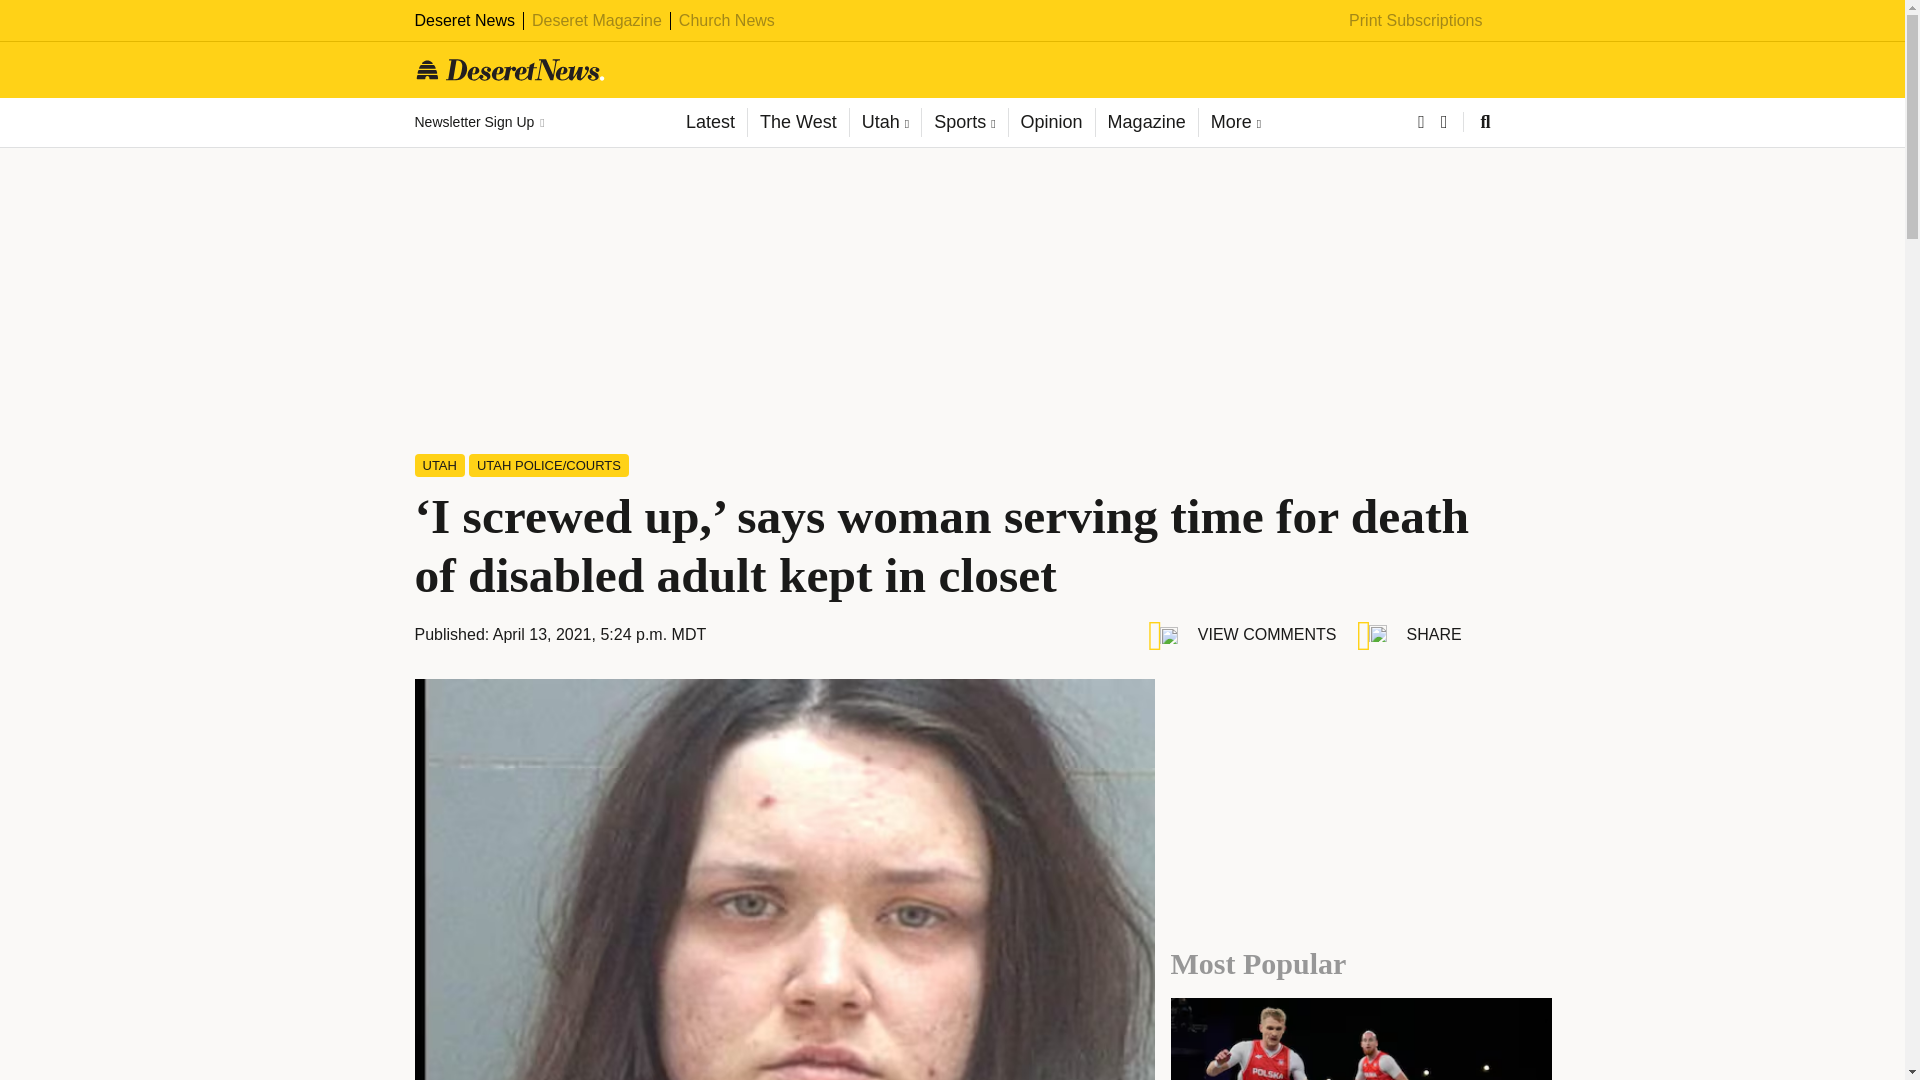 This screenshot has width=1920, height=1080. What do you see at coordinates (710, 122) in the screenshot?
I see `Latest` at bounding box center [710, 122].